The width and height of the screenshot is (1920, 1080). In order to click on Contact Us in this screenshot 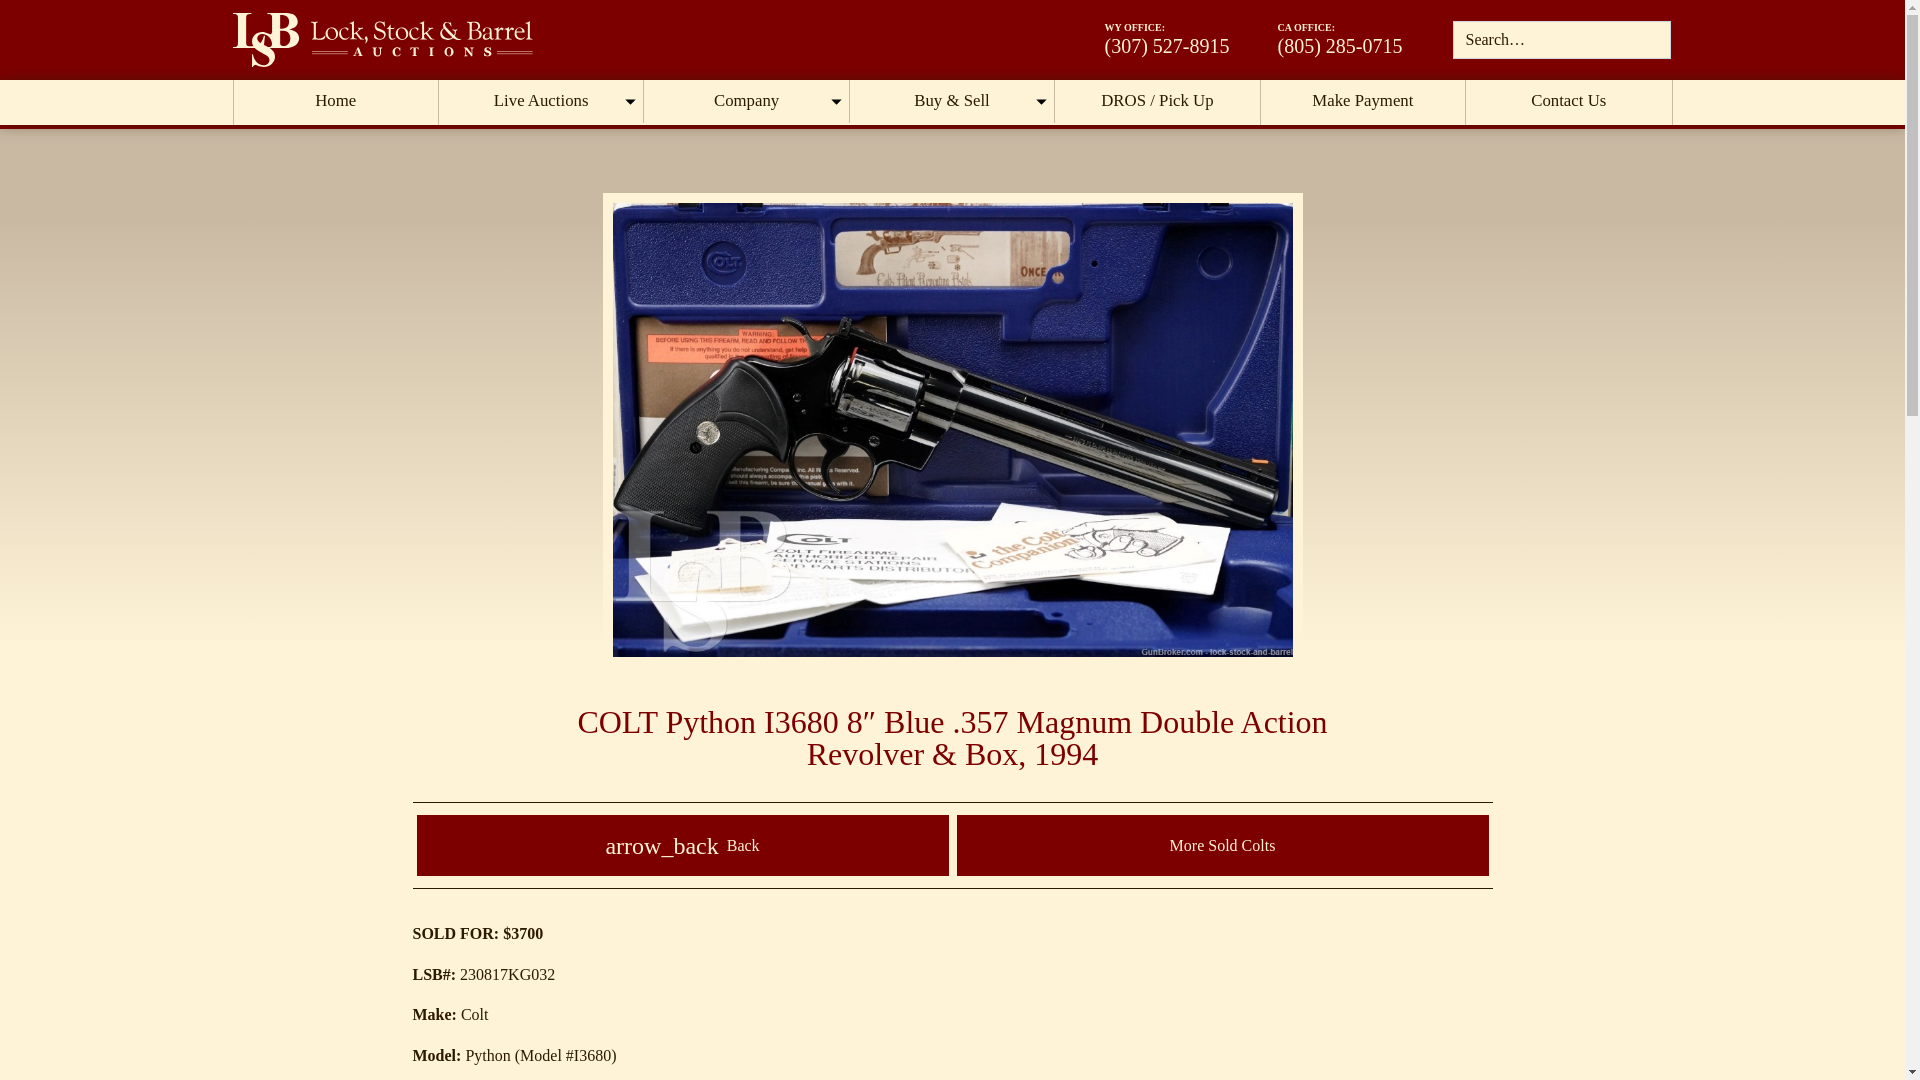, I will do `click(1568, 102)`.